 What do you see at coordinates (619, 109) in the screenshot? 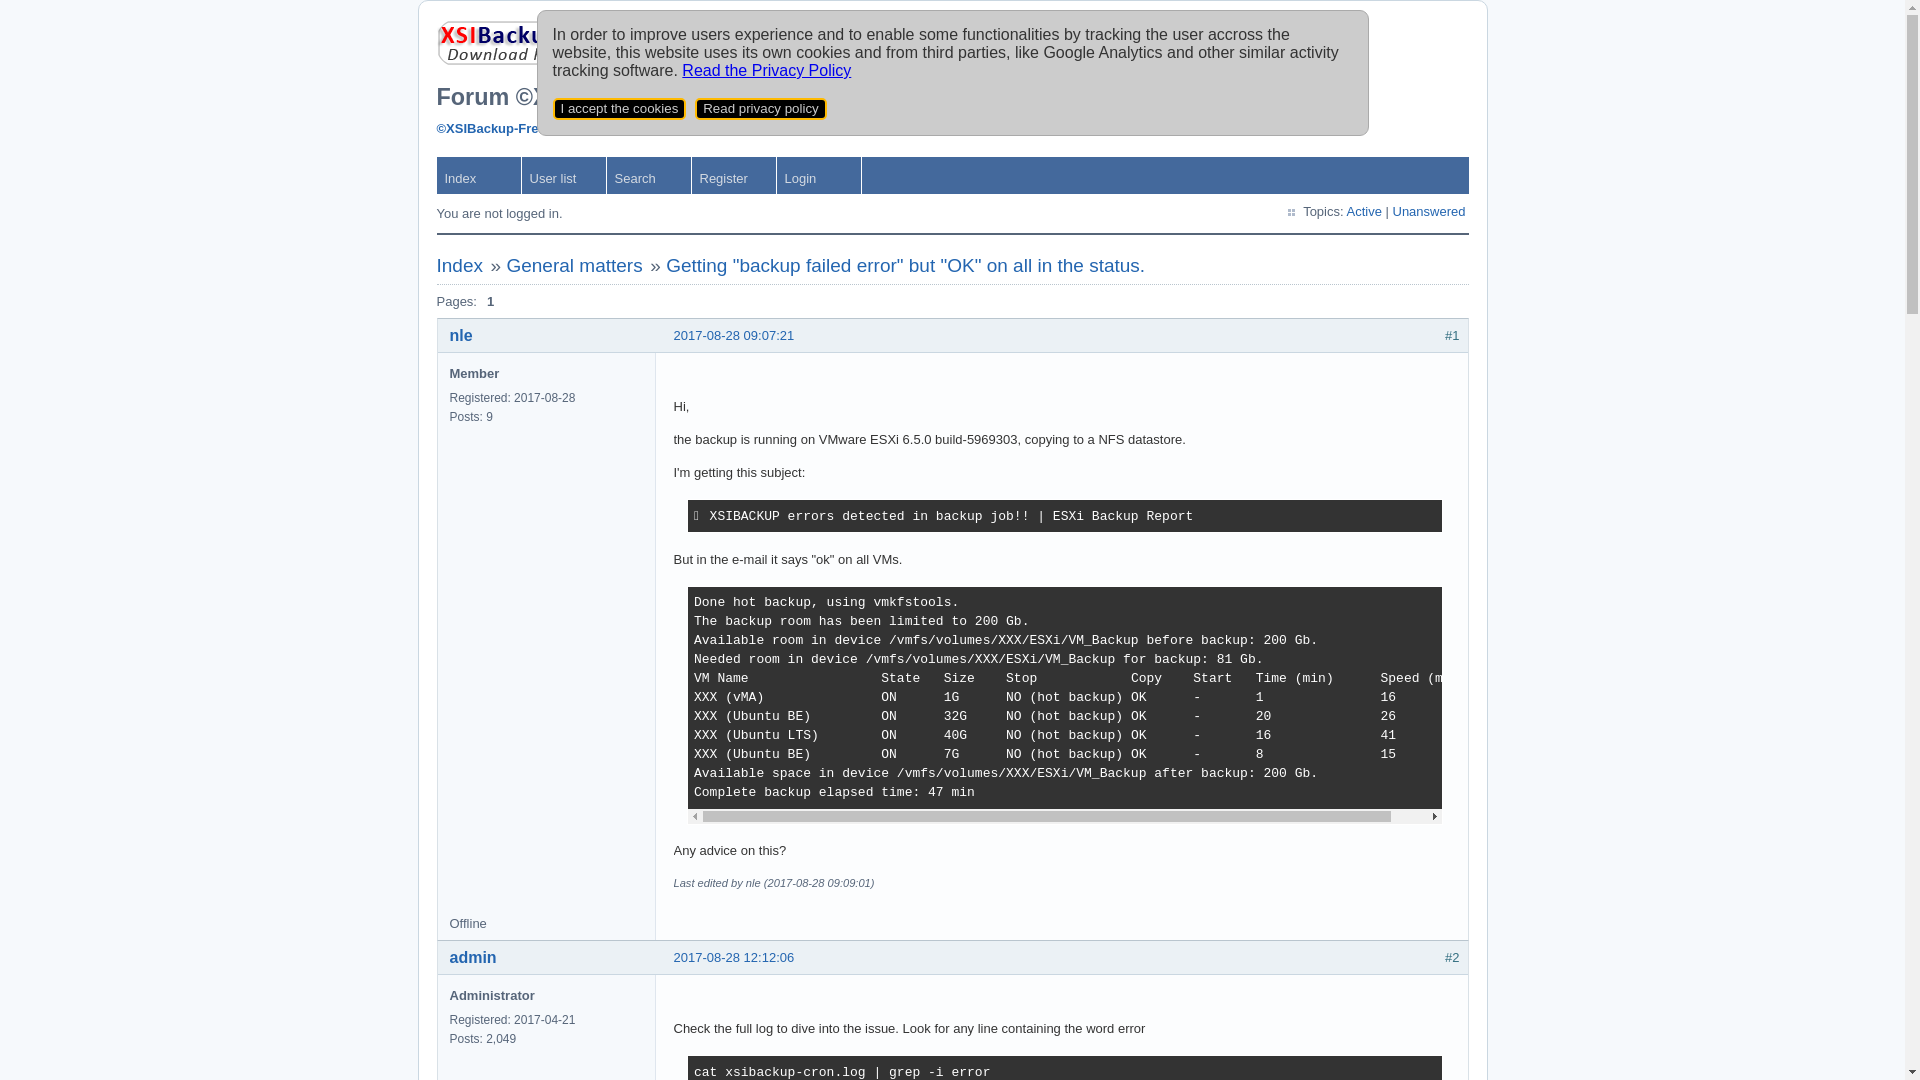
I see `I accept the cookies` at bounding box center [619, 109].